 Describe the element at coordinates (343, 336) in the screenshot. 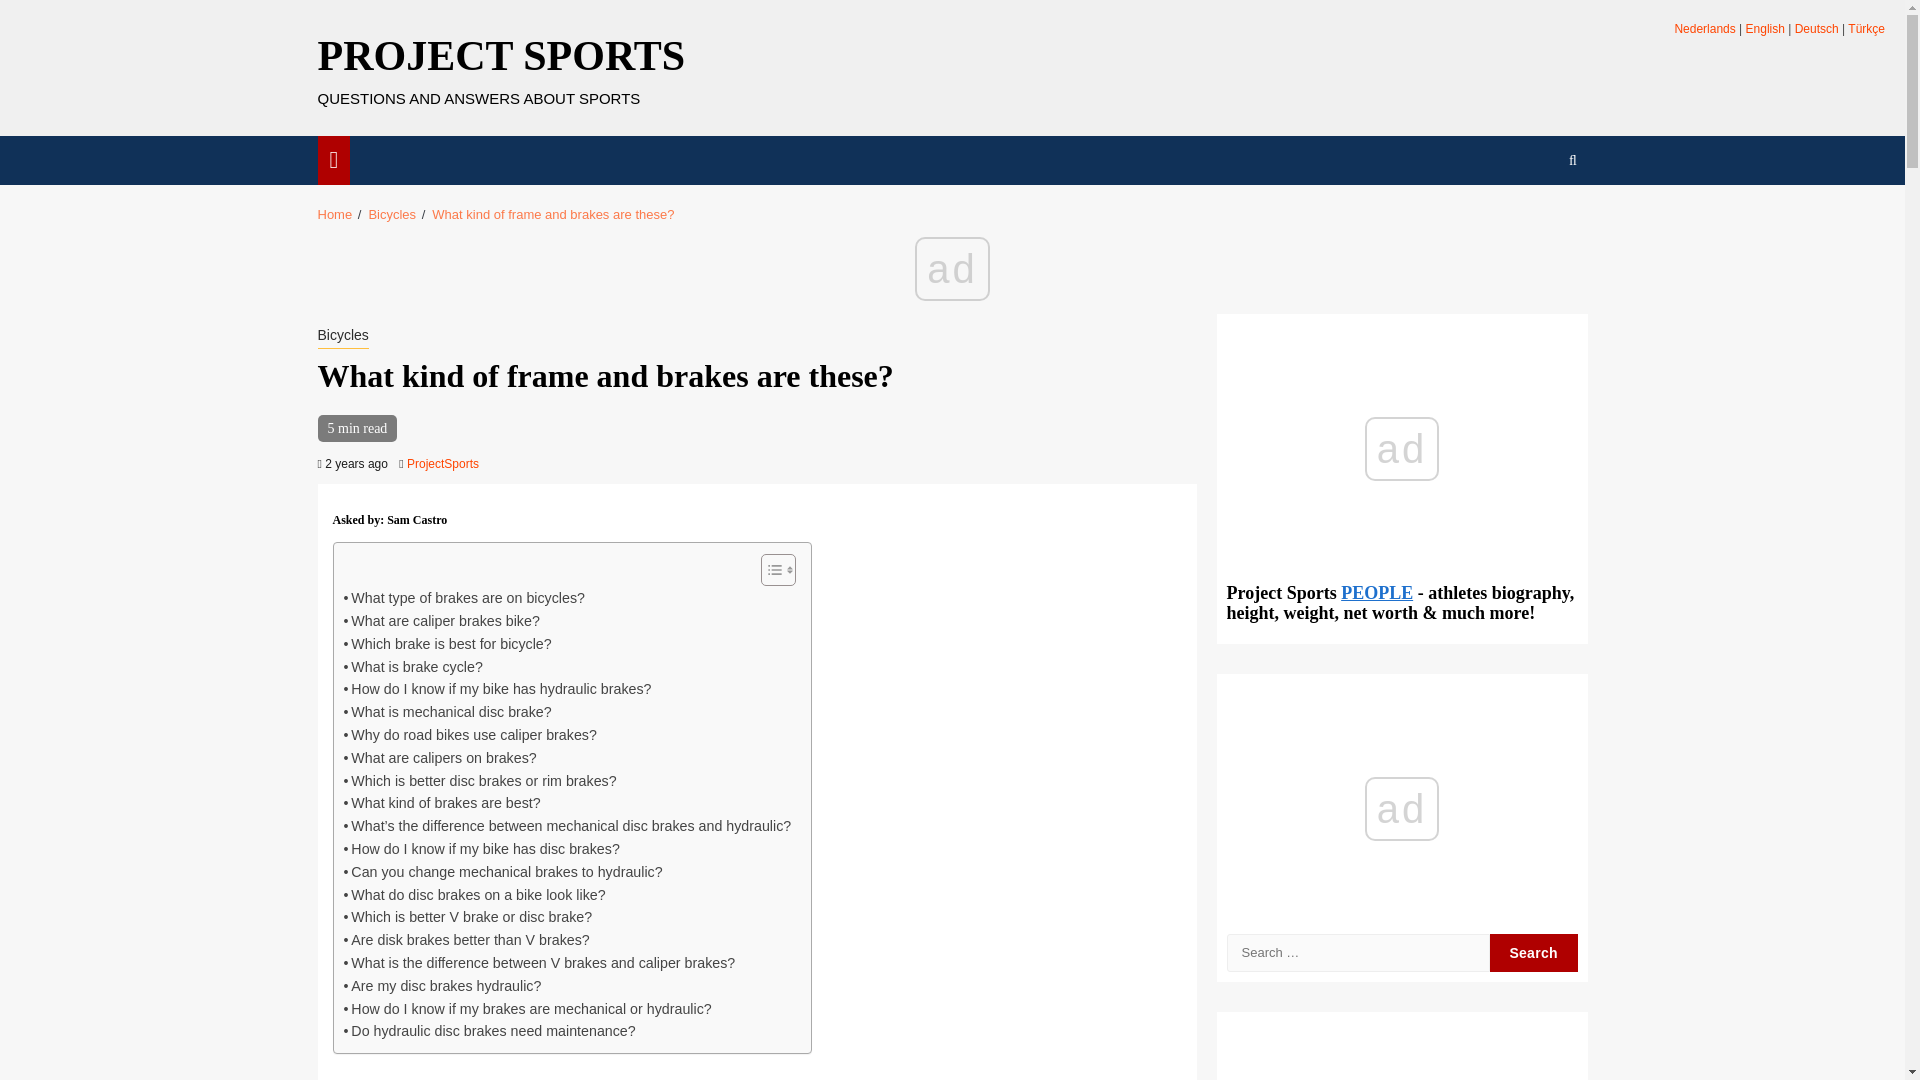

I see `Bicycles` at that location.